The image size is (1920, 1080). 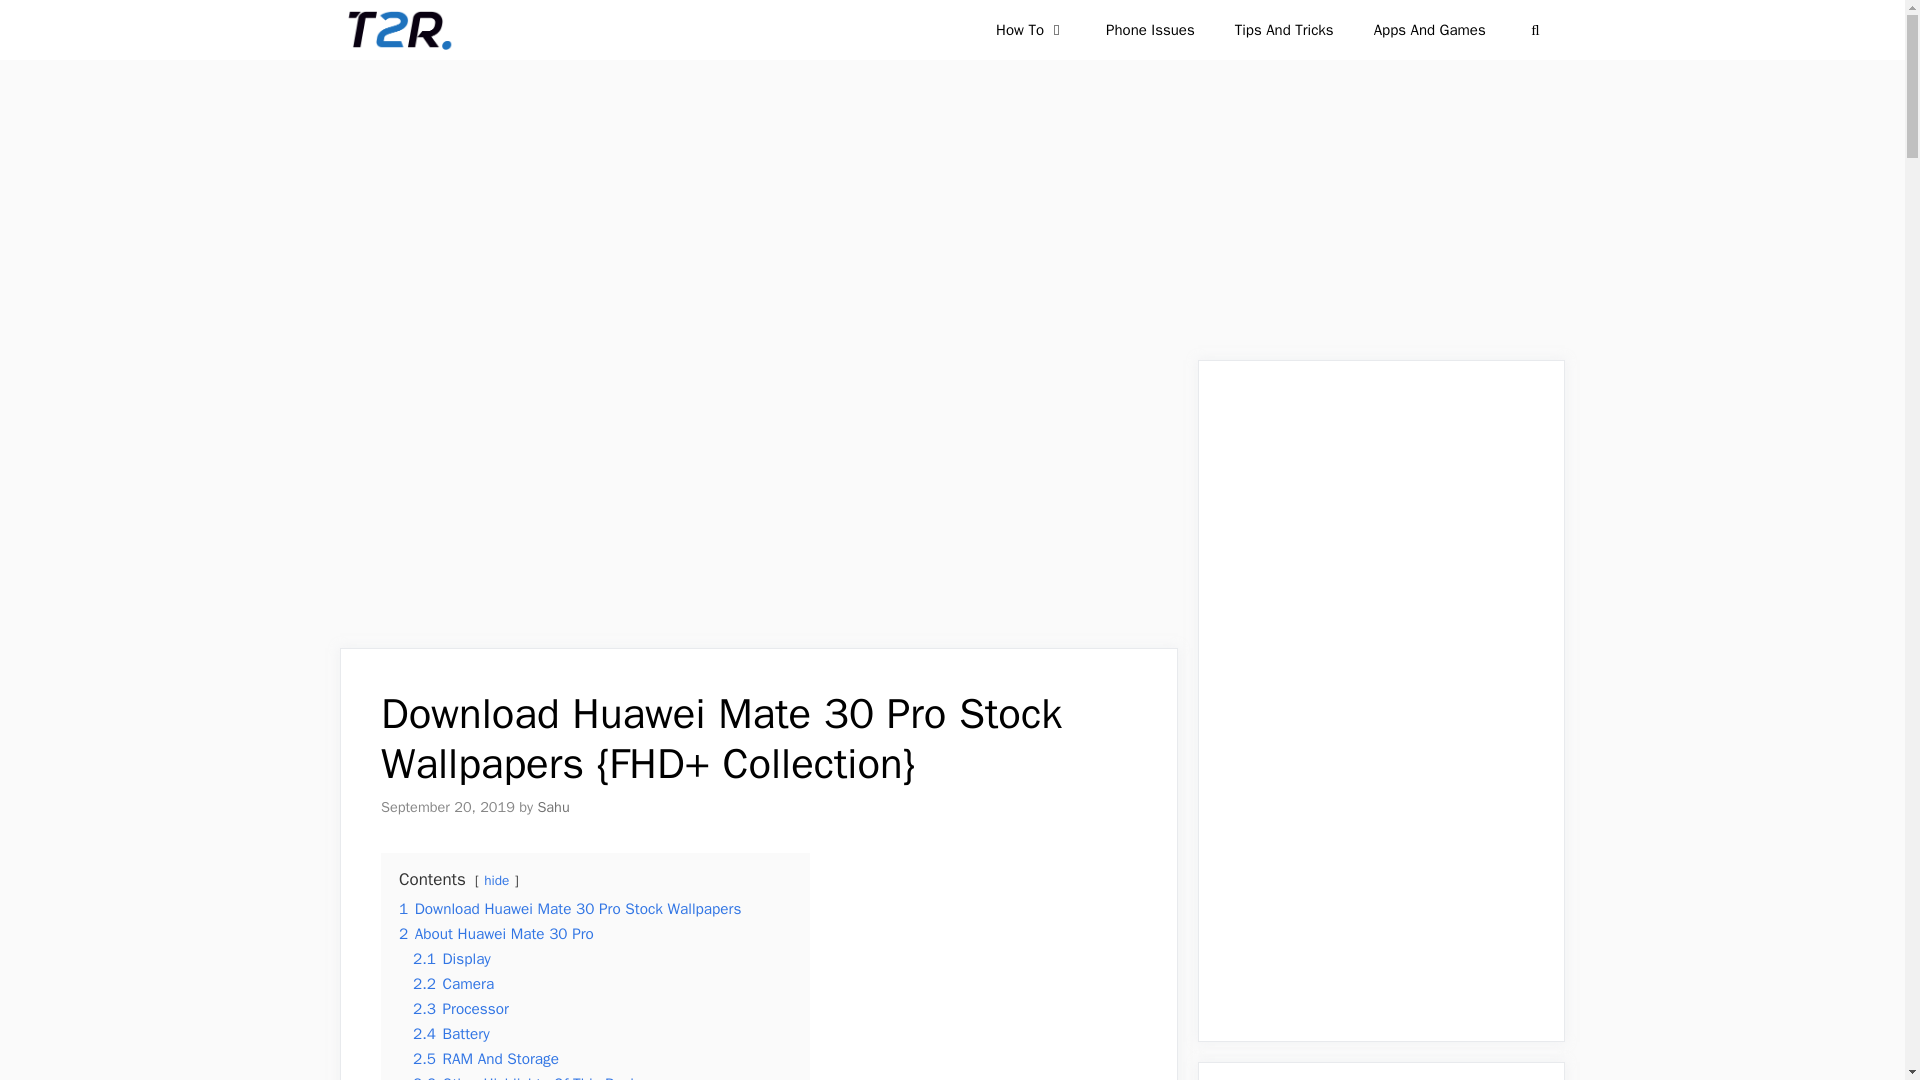 I want to click on How To, so click(x=1030, y=30).